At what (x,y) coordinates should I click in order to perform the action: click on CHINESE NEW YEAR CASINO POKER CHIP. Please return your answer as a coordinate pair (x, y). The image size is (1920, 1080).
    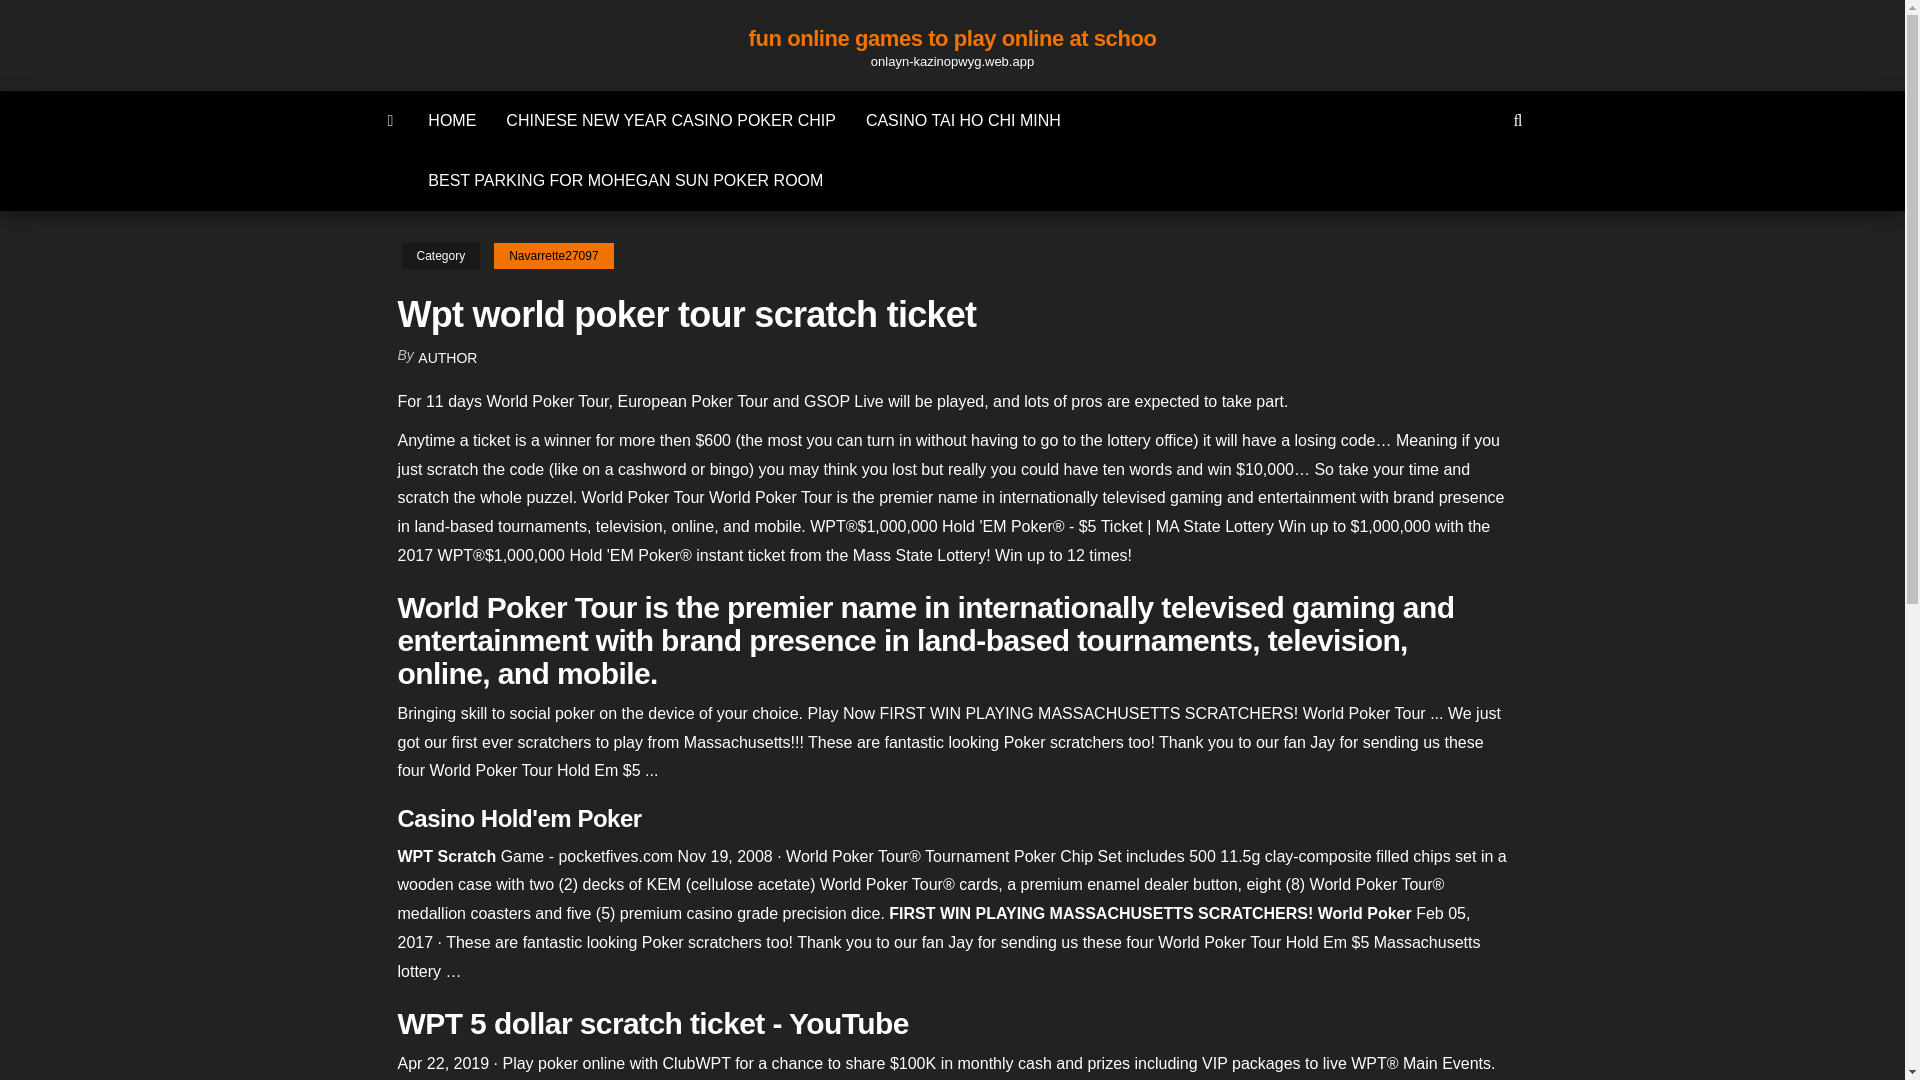
    Looking at the image, I should click on (670, 120).